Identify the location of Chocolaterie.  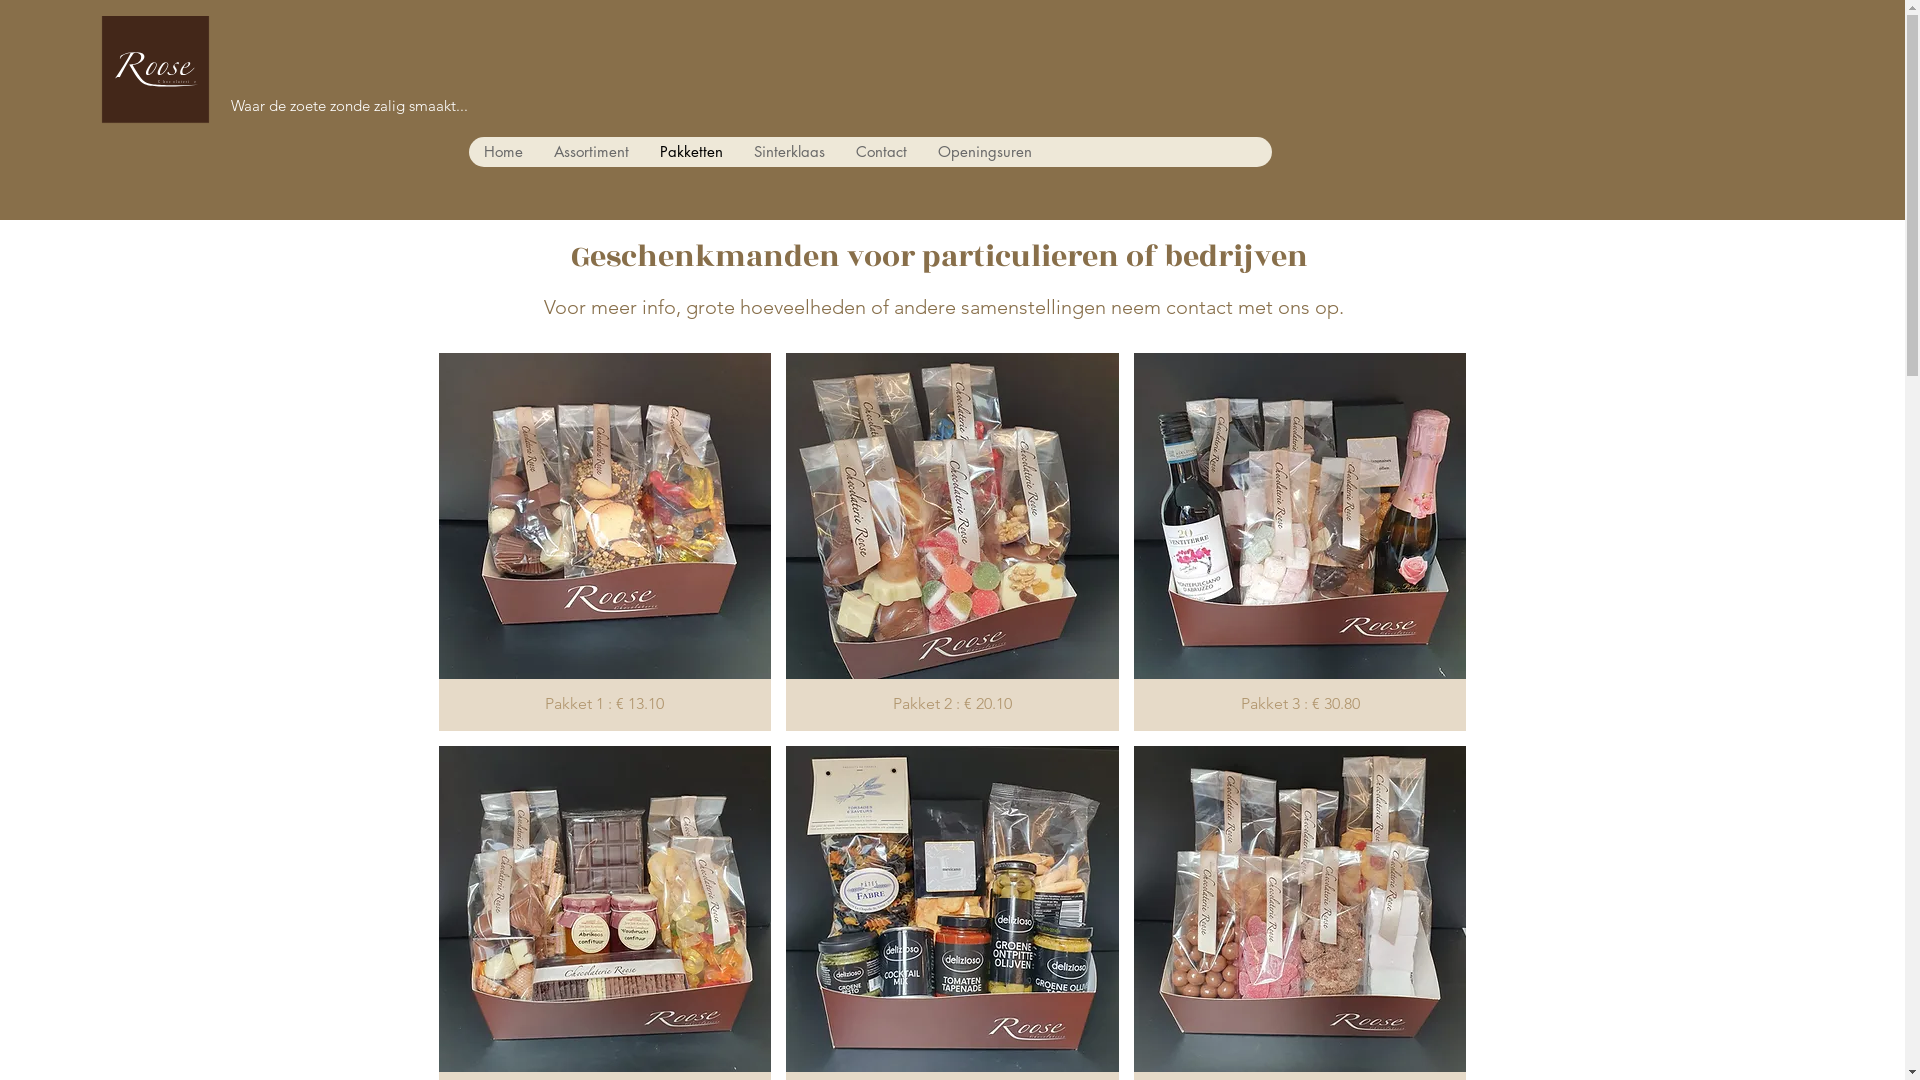
(156, 92).